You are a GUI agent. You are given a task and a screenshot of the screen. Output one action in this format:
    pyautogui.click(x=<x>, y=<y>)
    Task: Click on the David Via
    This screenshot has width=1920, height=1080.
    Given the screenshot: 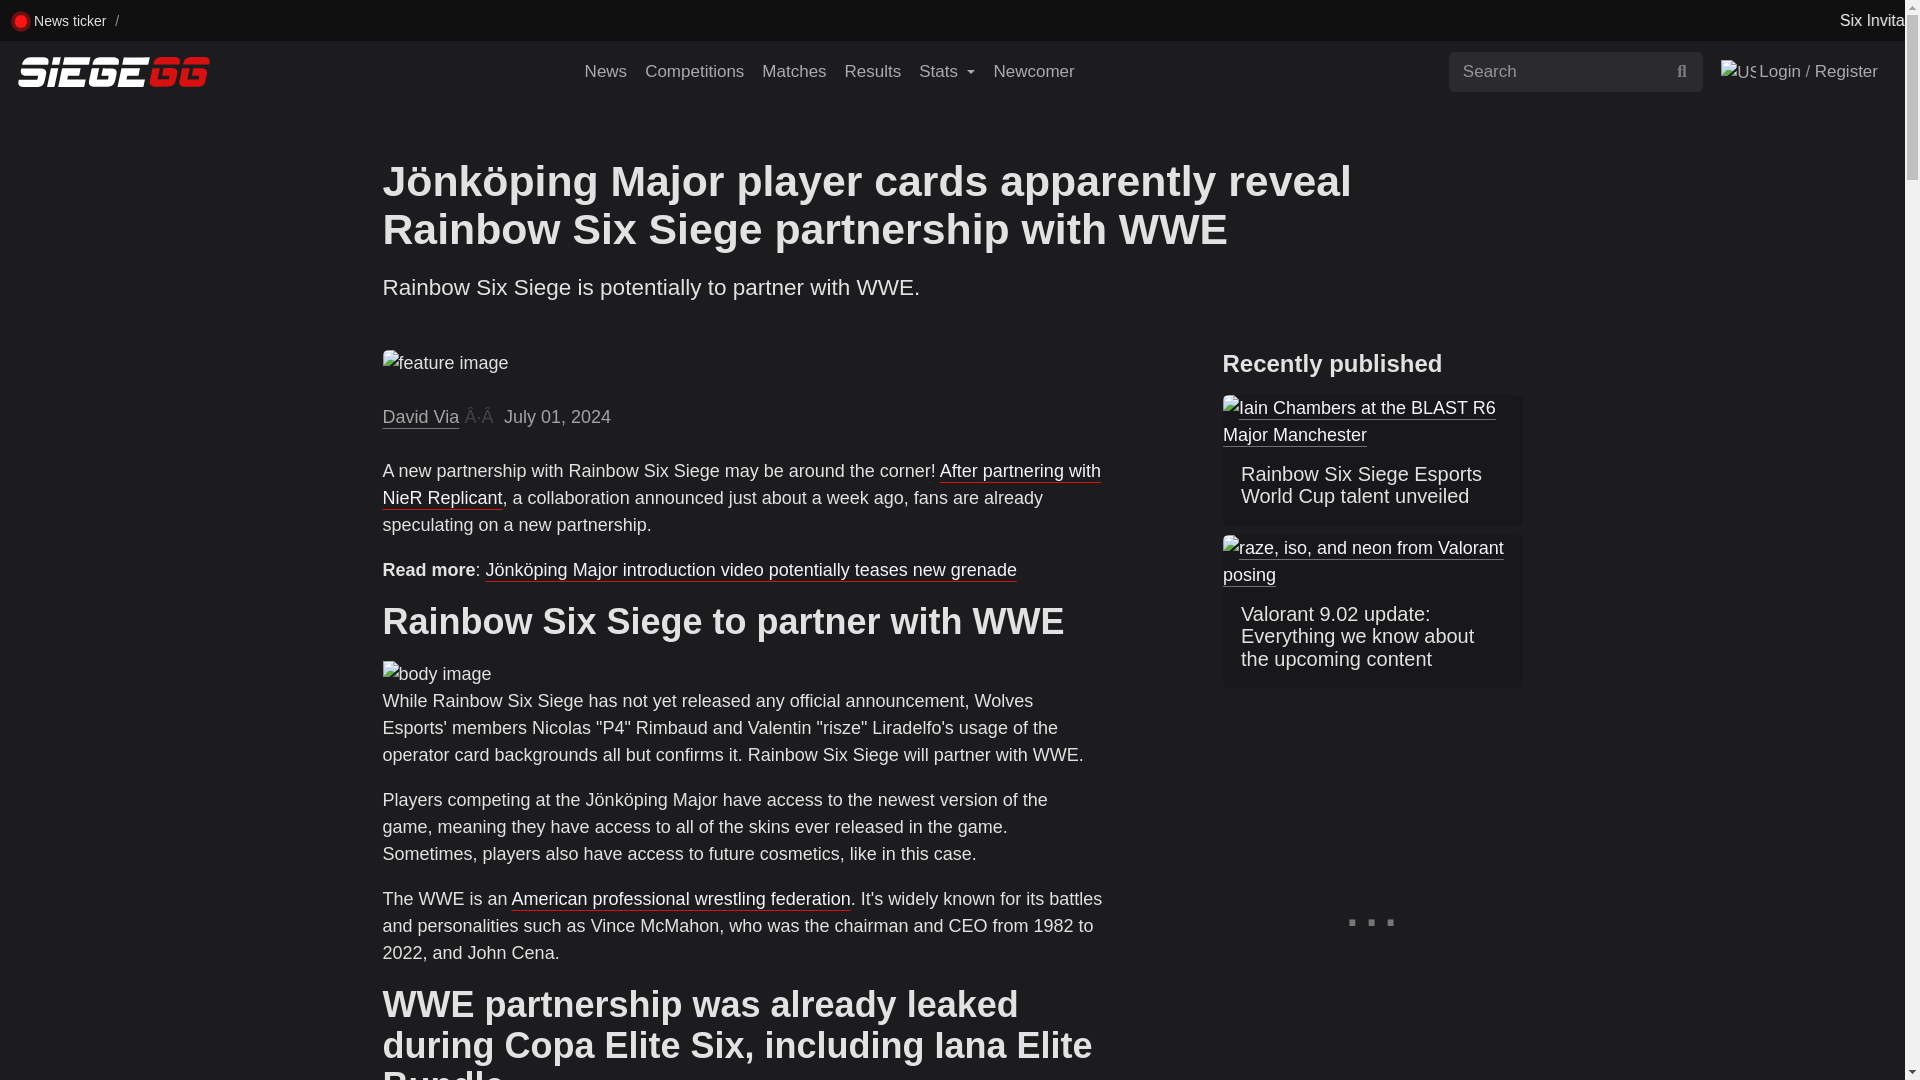 What is the action you would take?
    pyautogui.click(x=420, y=416)
    